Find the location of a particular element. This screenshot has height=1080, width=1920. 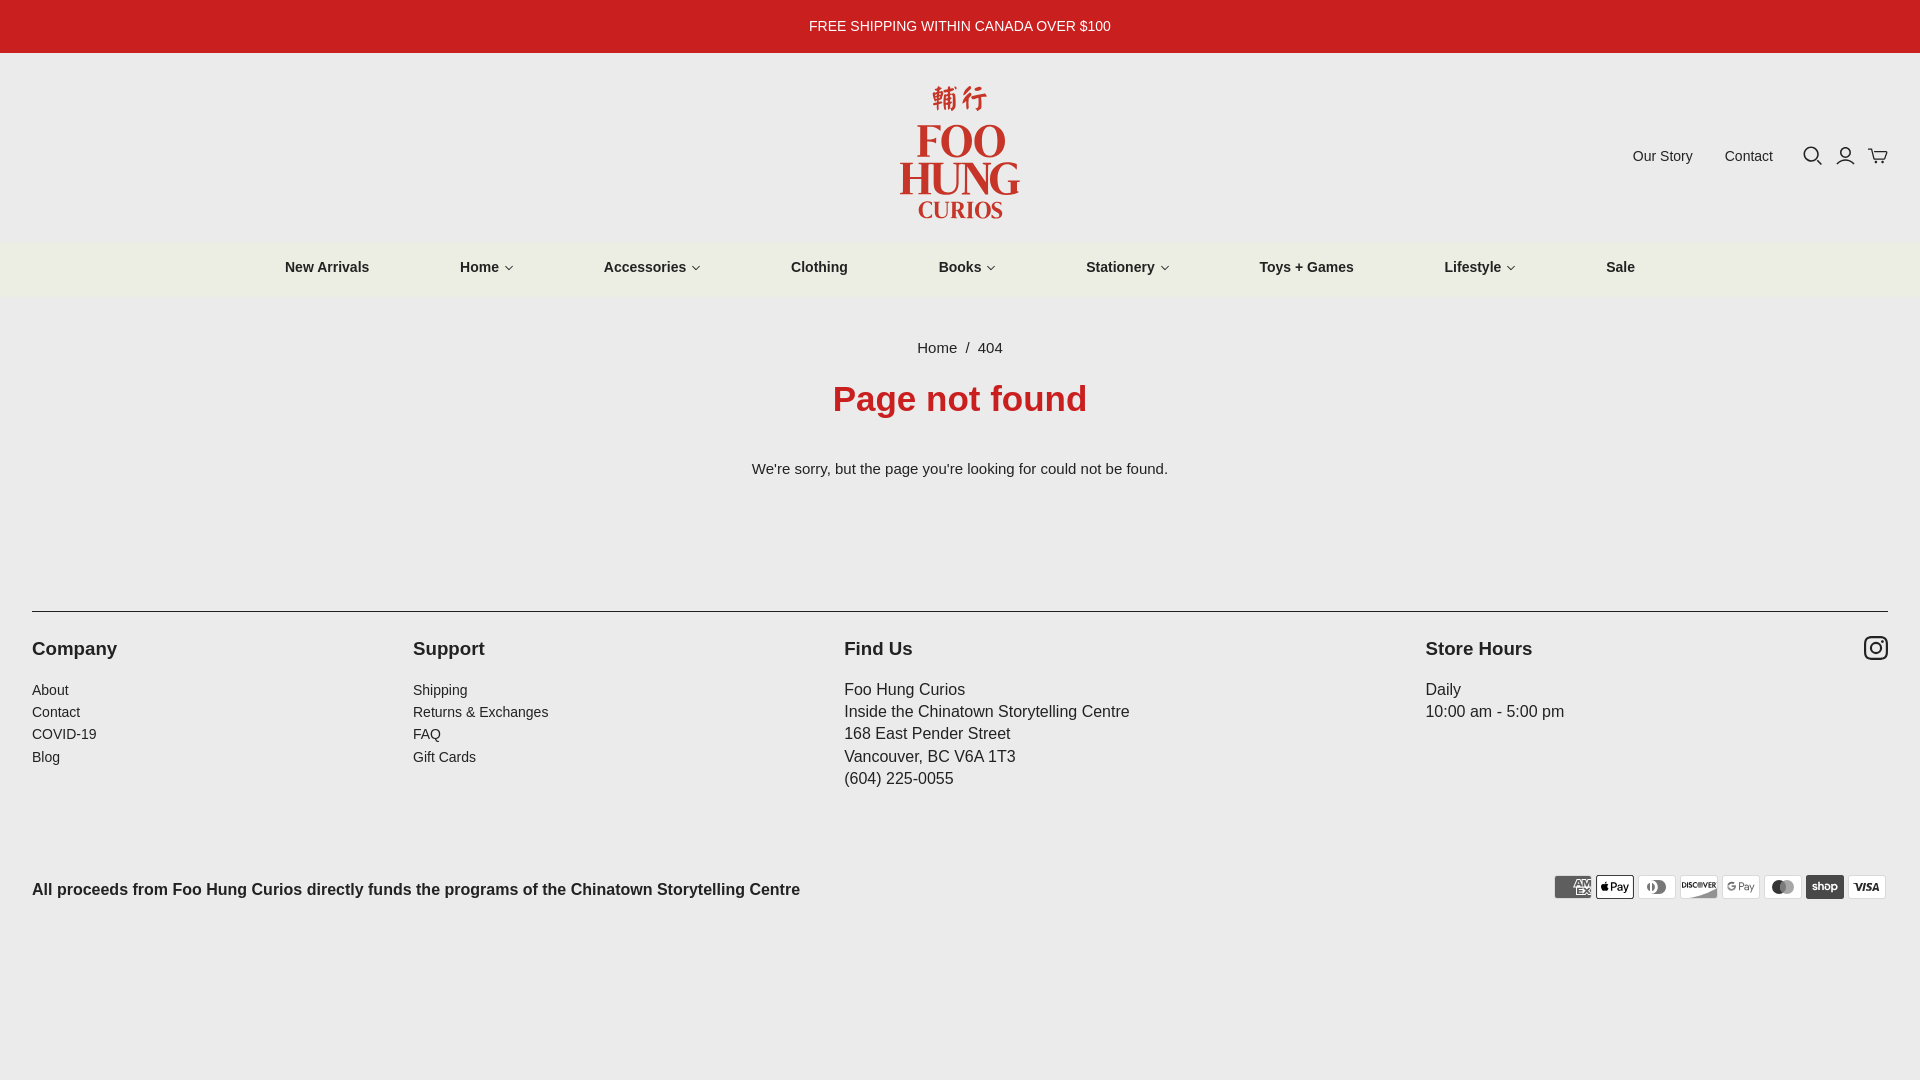

Lifestyle is located at coordinates (1480, 267).